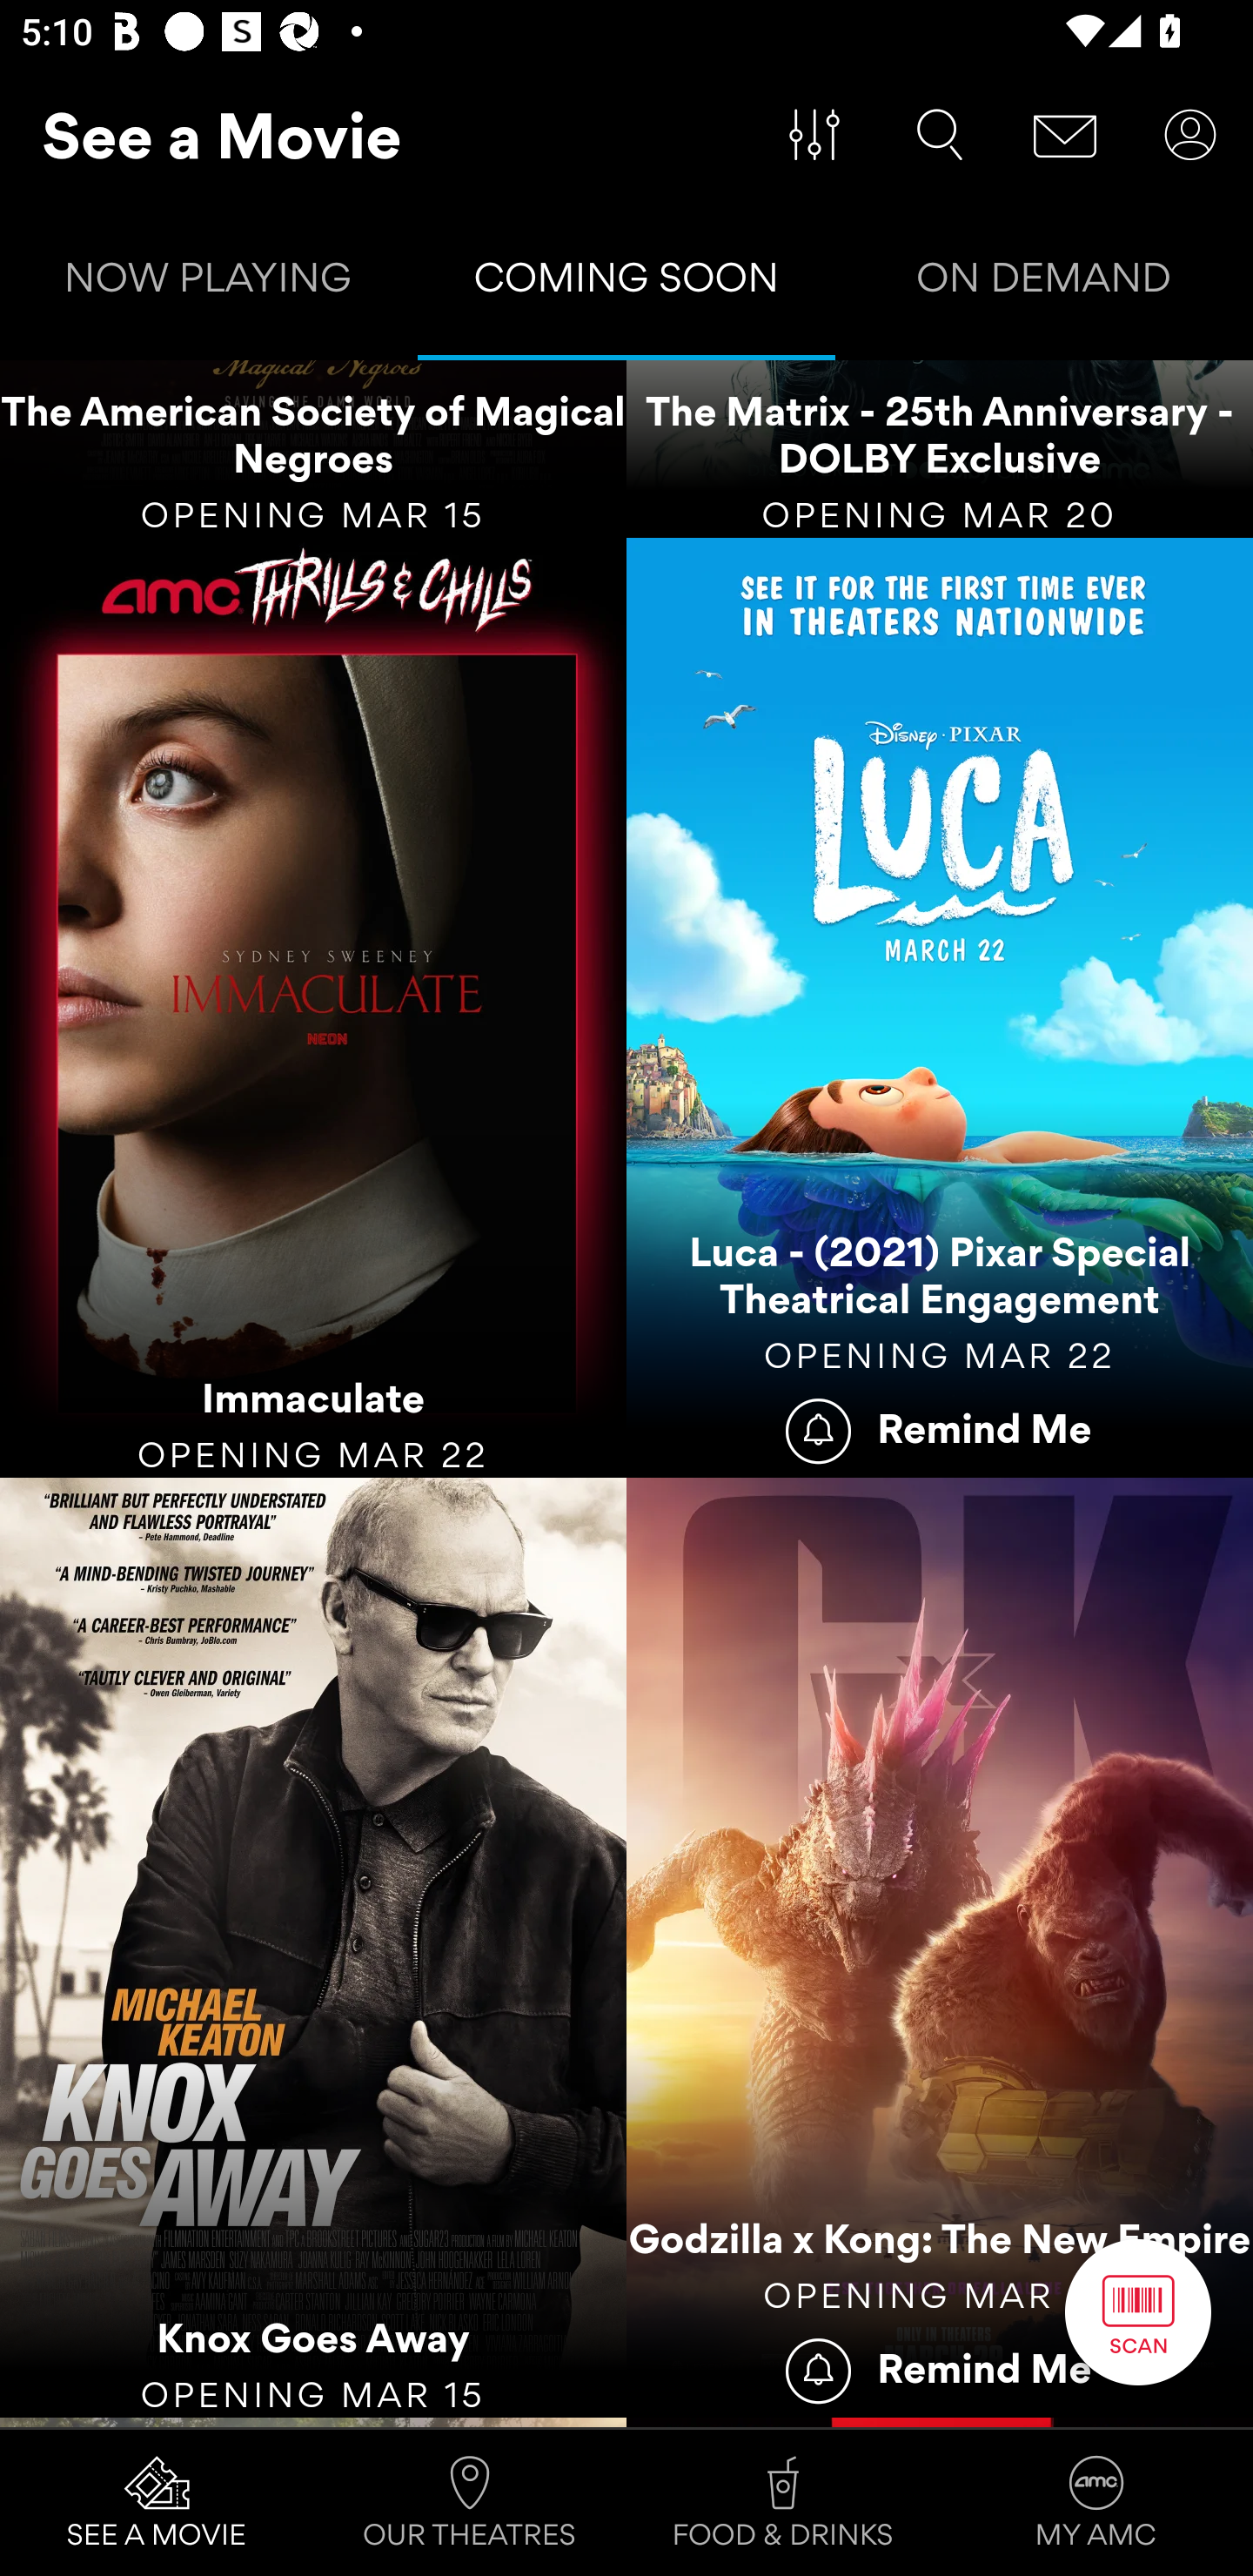 Image resolution: width=1253 pixels, height=2576 pixels. Describe the element at coordinates (313, 1949) in the screenshot. I see `Knox Goes Away
OPENING MAR 15` at that location.